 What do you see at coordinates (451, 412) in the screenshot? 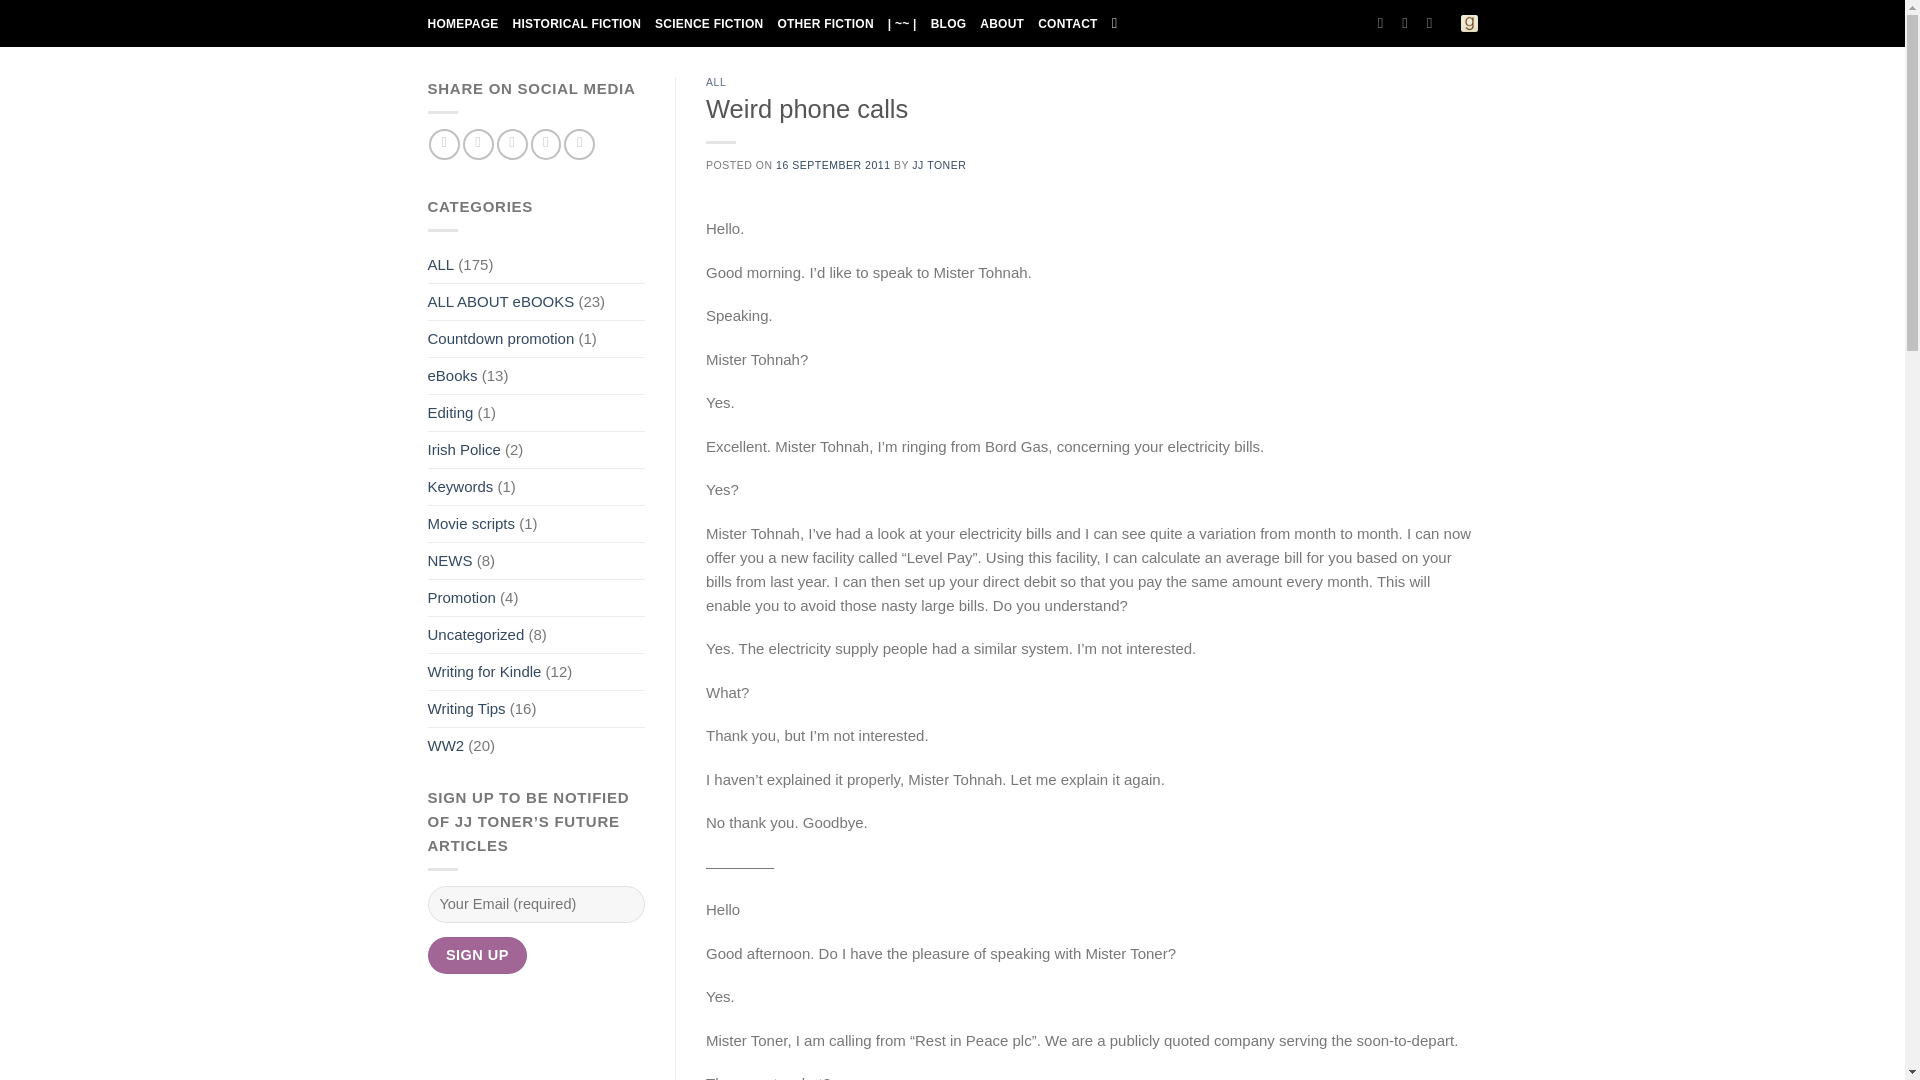
I see `Editing` at bounding box center [451, 412].